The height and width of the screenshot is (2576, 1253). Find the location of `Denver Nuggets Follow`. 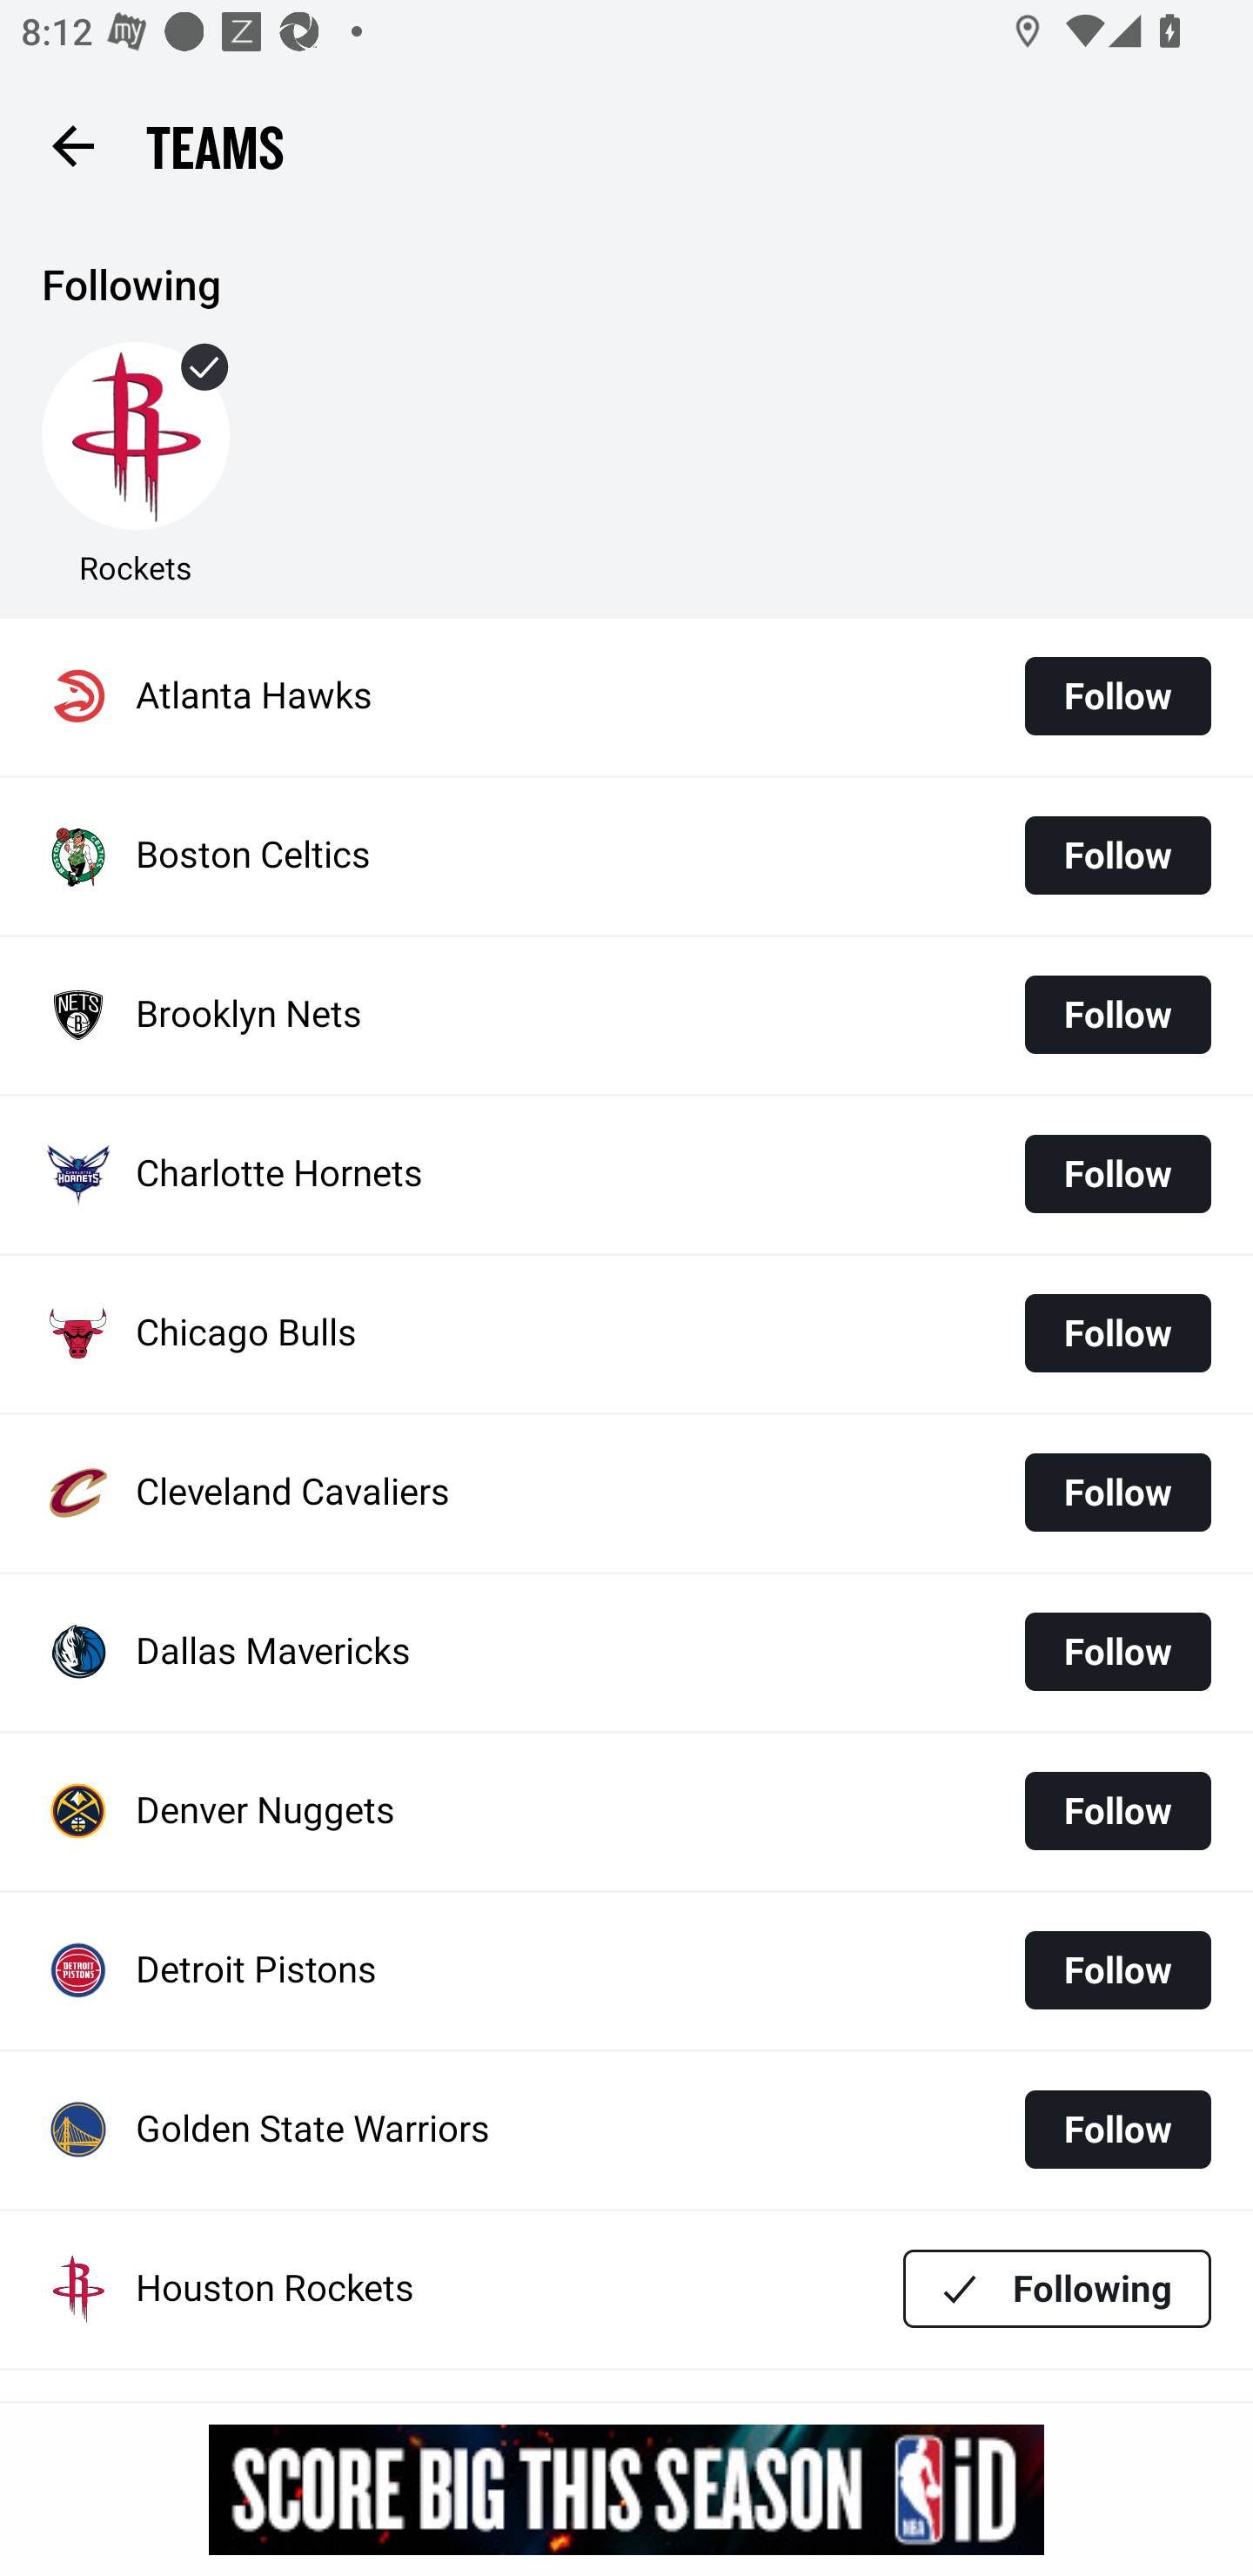

Denver Nuggets Follow is located at coordinates (626, 1812).